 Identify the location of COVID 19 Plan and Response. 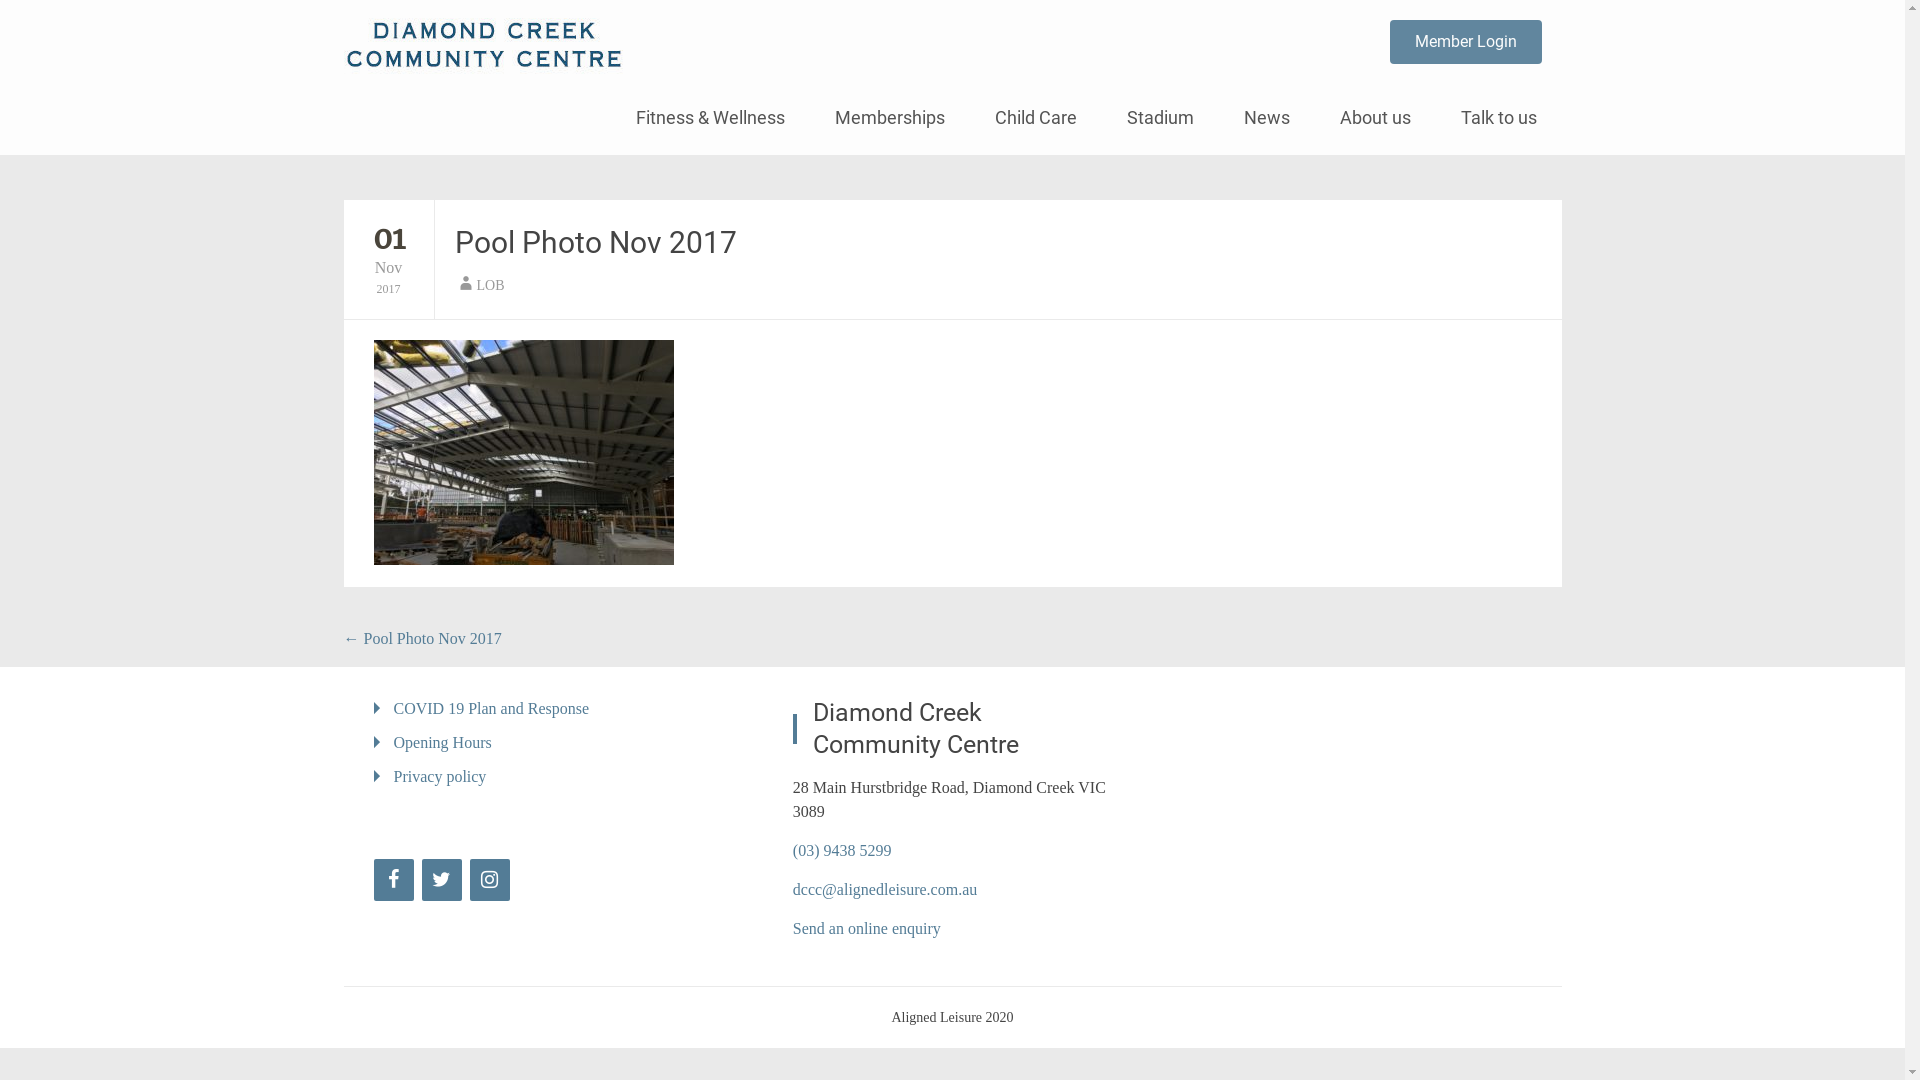
(492, 708).